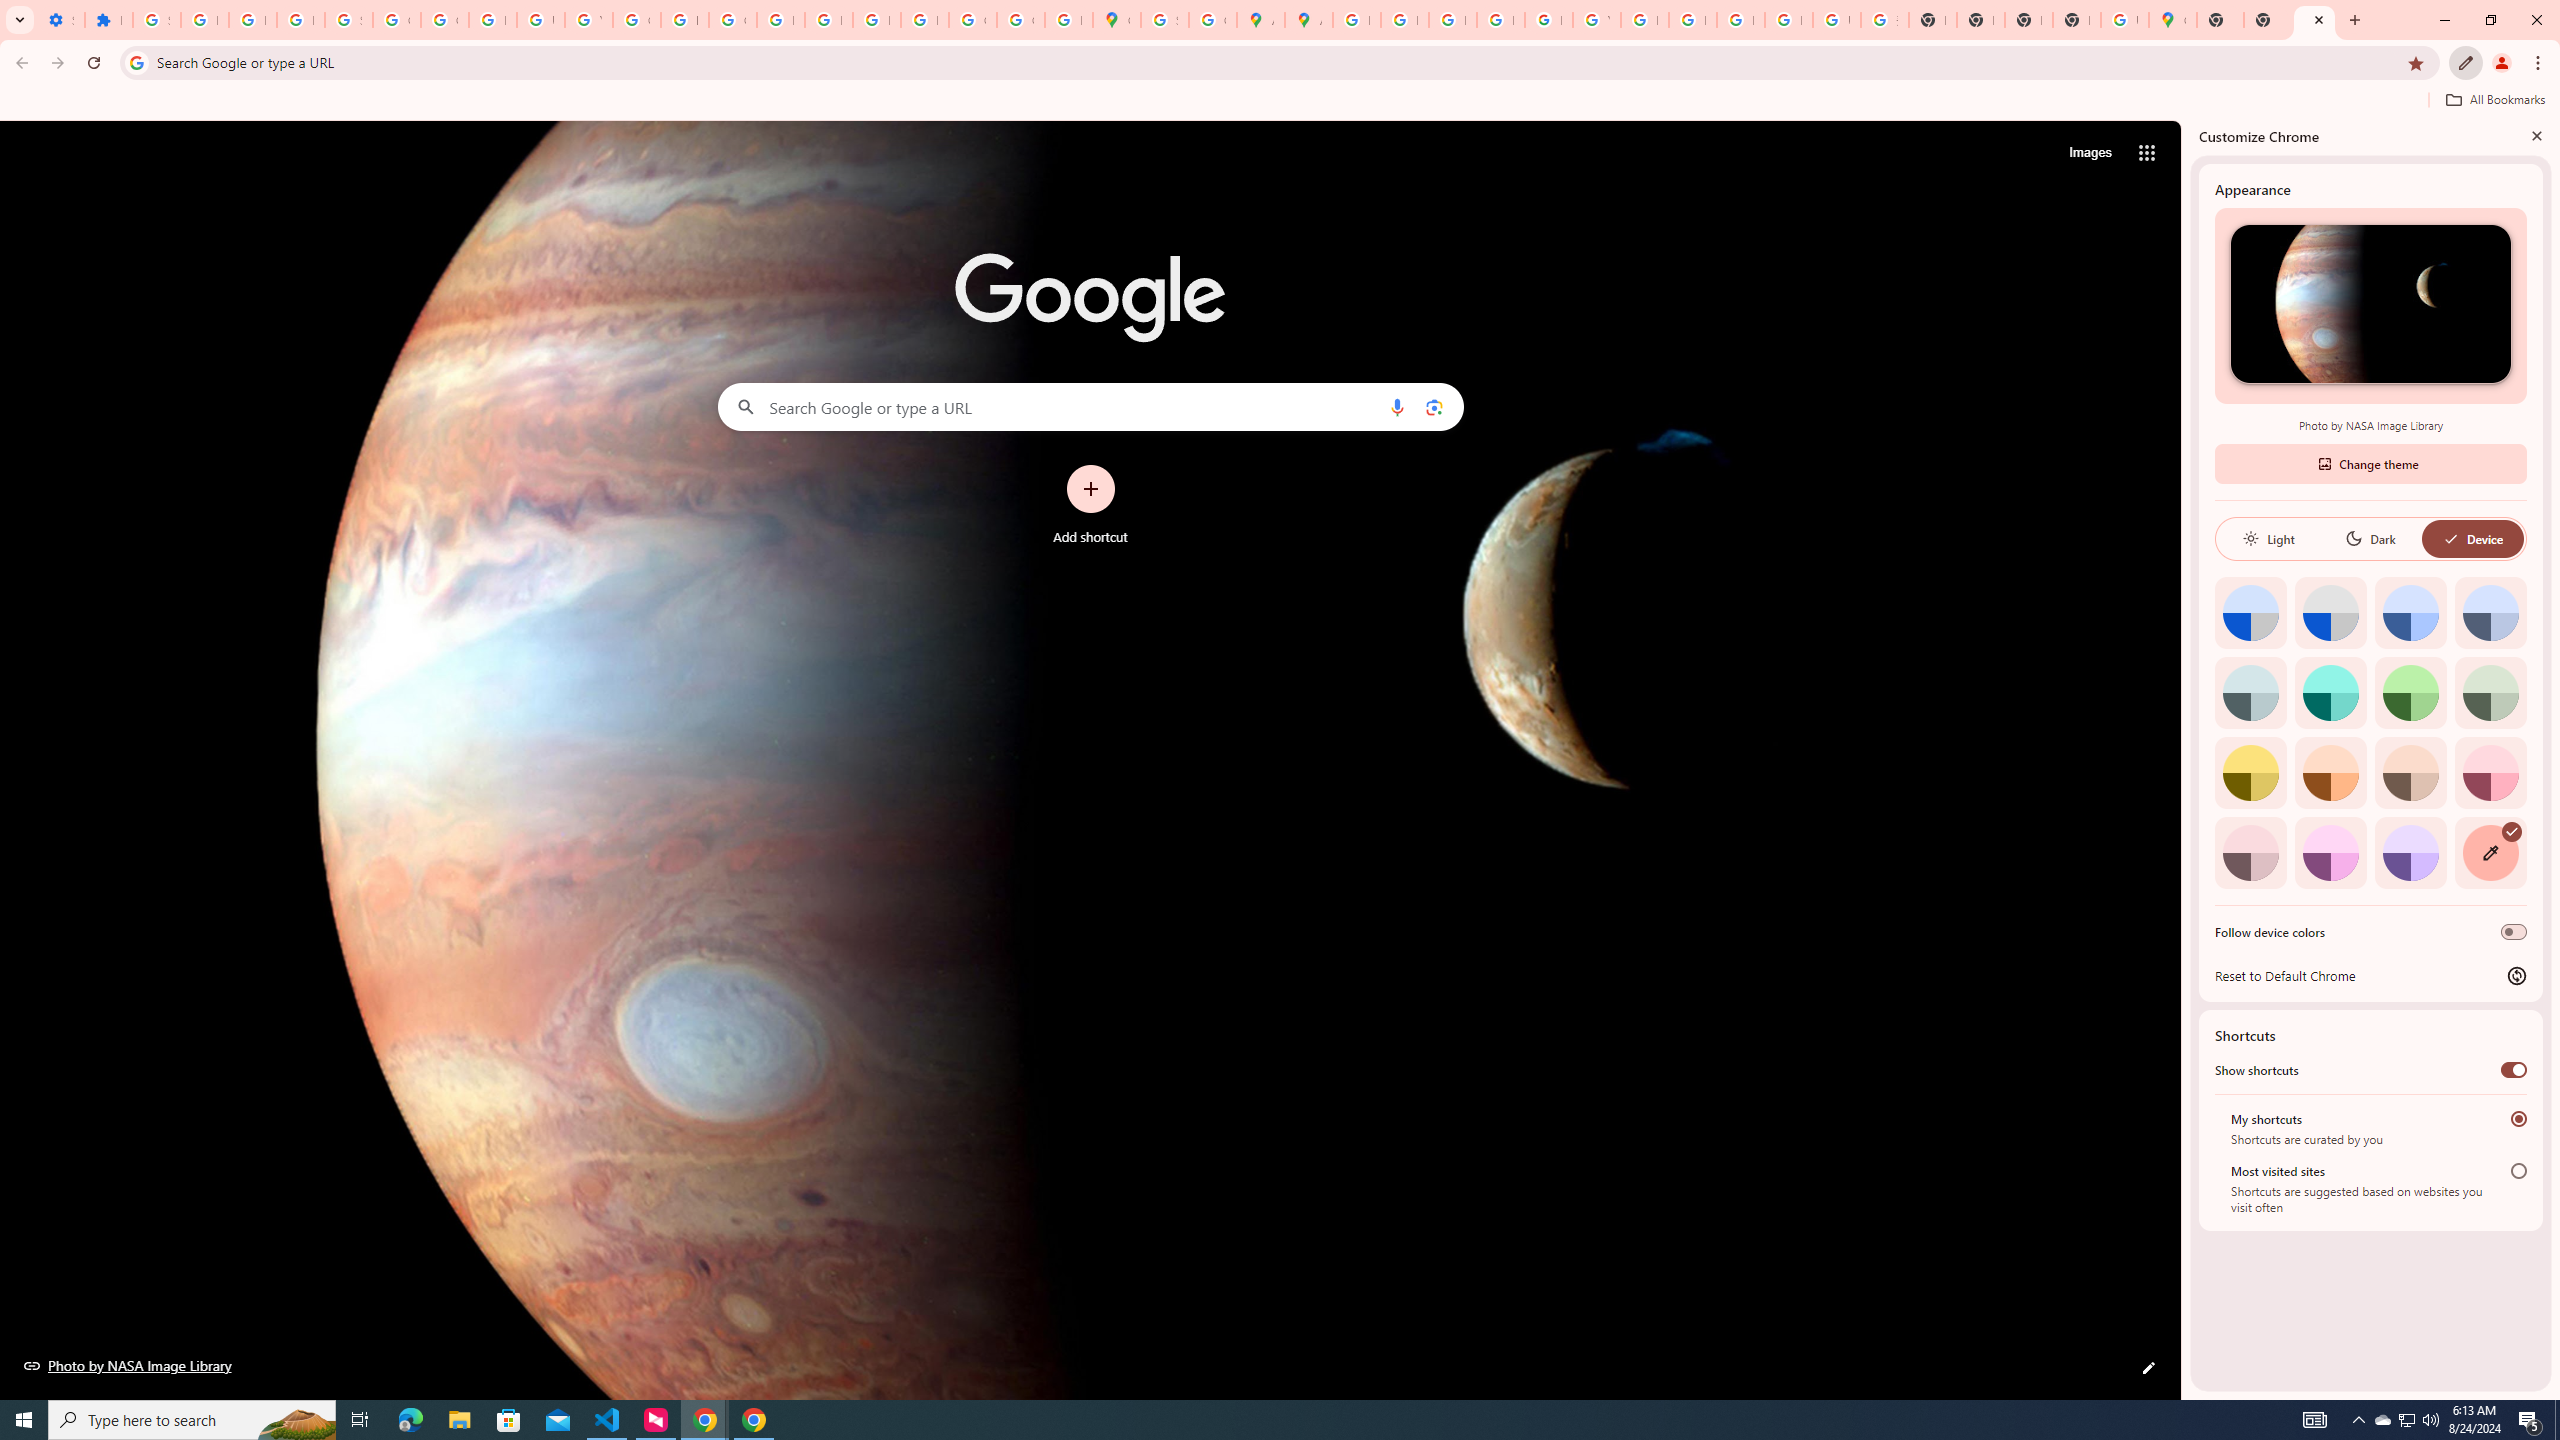  What do you see at coordinates (2411, 772) in the screenshot?
I see `Apricot` at bounding box center [2411, 772].